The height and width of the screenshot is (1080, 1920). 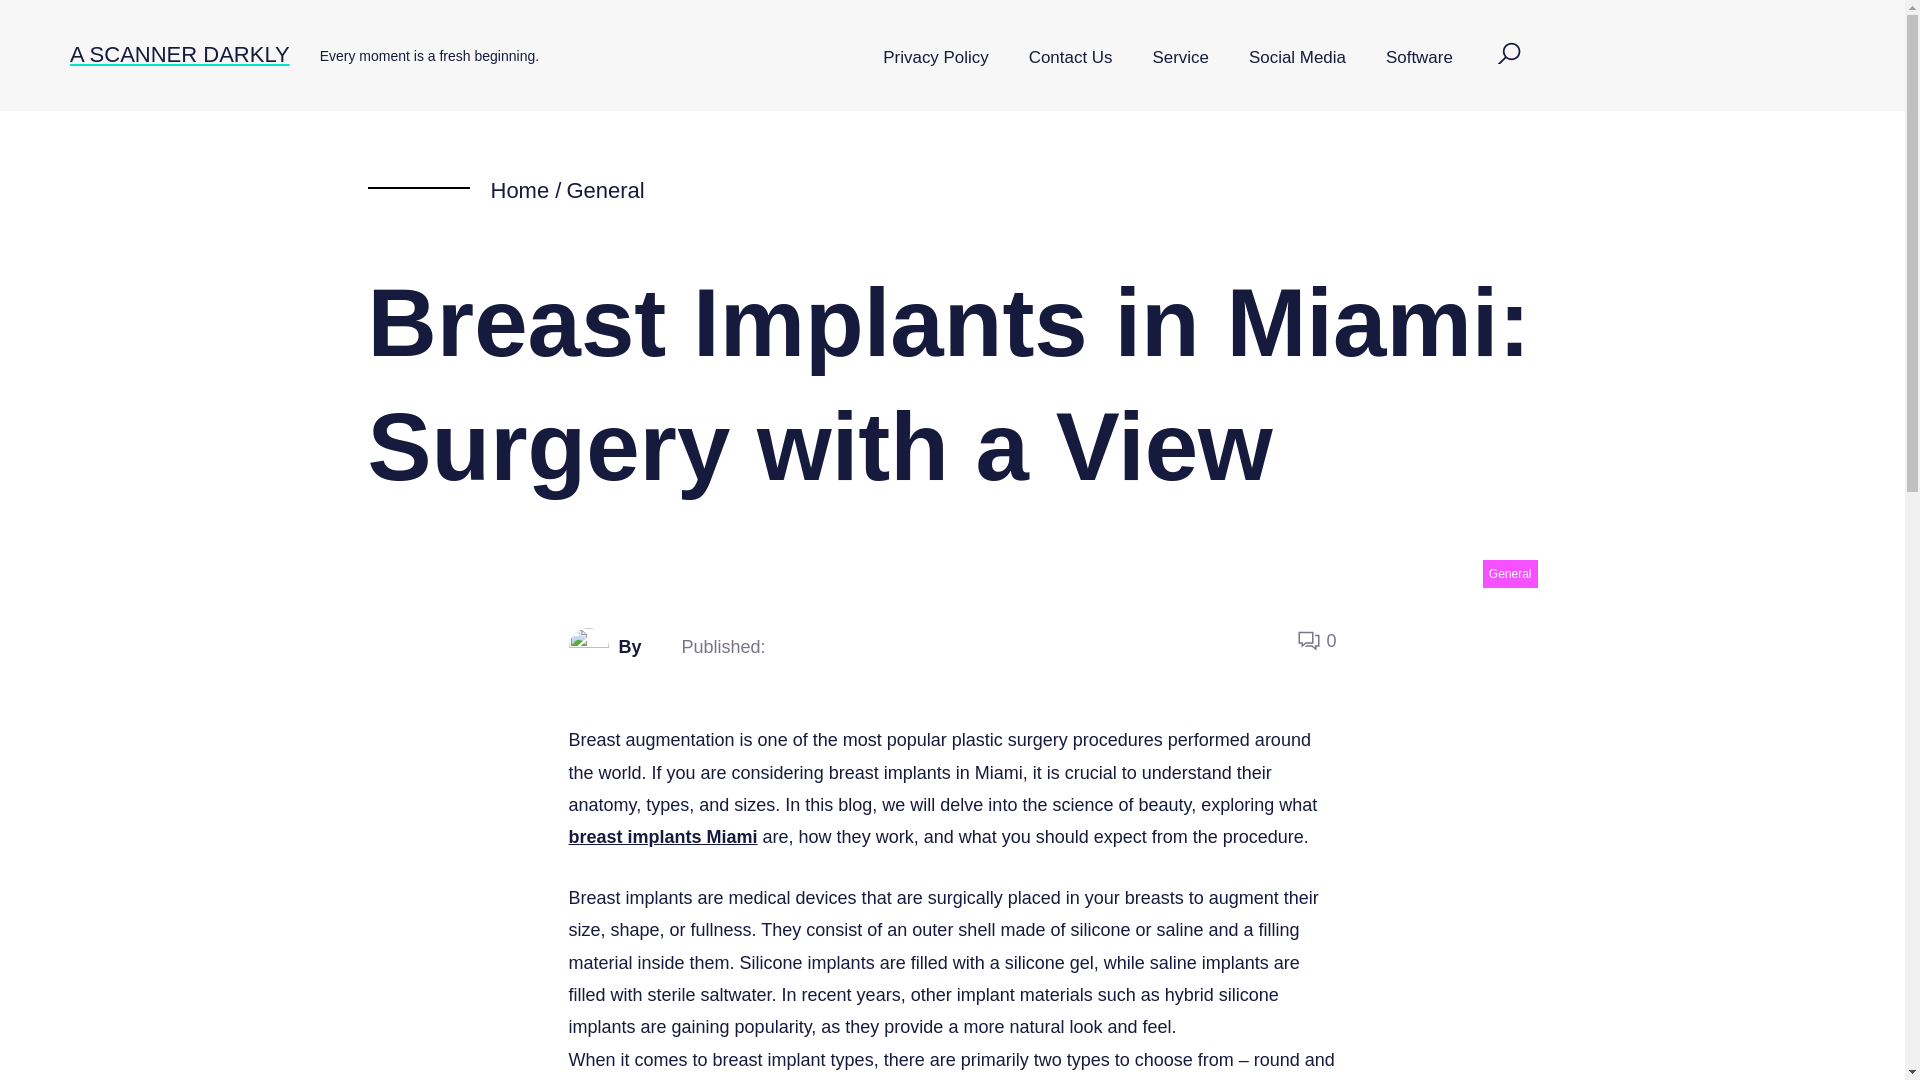 What do you see at coordinates (935, 58) in the screenshot?
I see `Privacy Policy` at bounding box center [935, 58].